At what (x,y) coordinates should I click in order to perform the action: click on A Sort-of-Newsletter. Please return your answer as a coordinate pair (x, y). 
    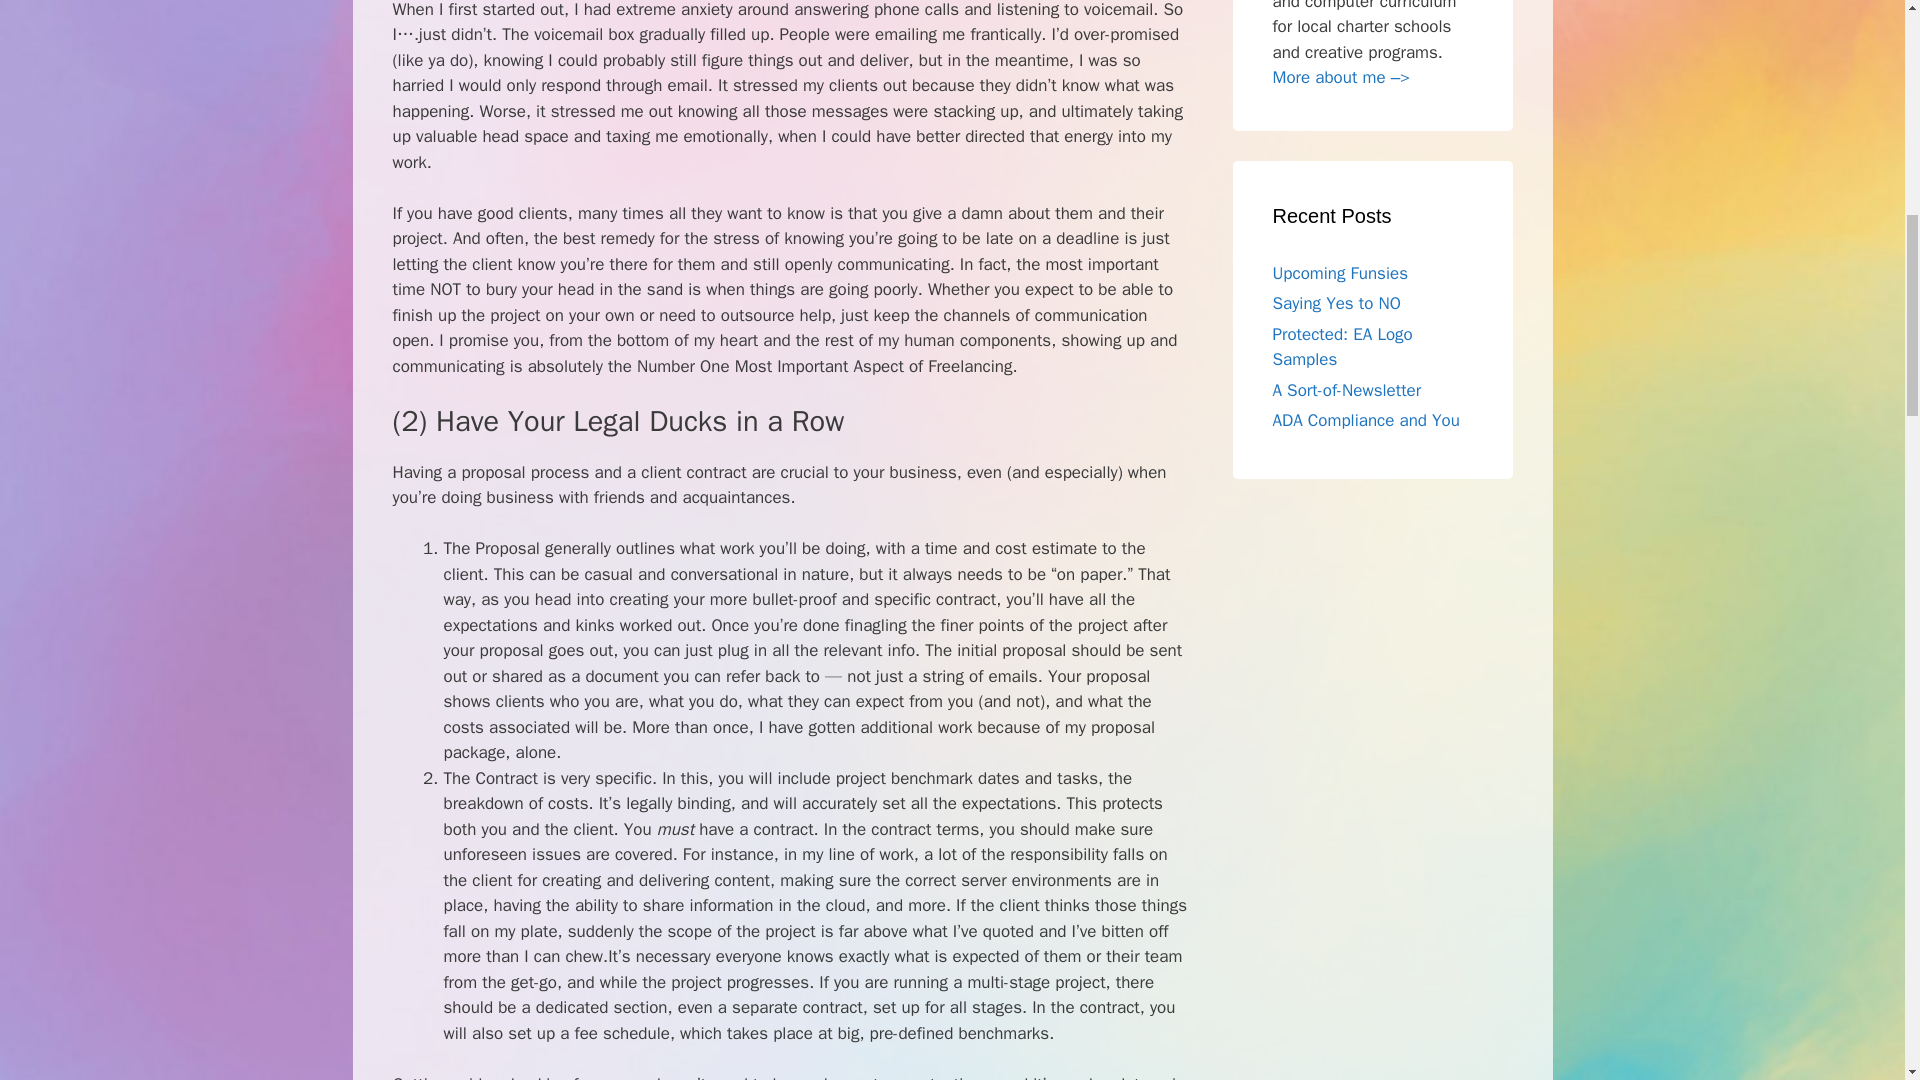
    Looking at the image, I should click on (1346, 390).